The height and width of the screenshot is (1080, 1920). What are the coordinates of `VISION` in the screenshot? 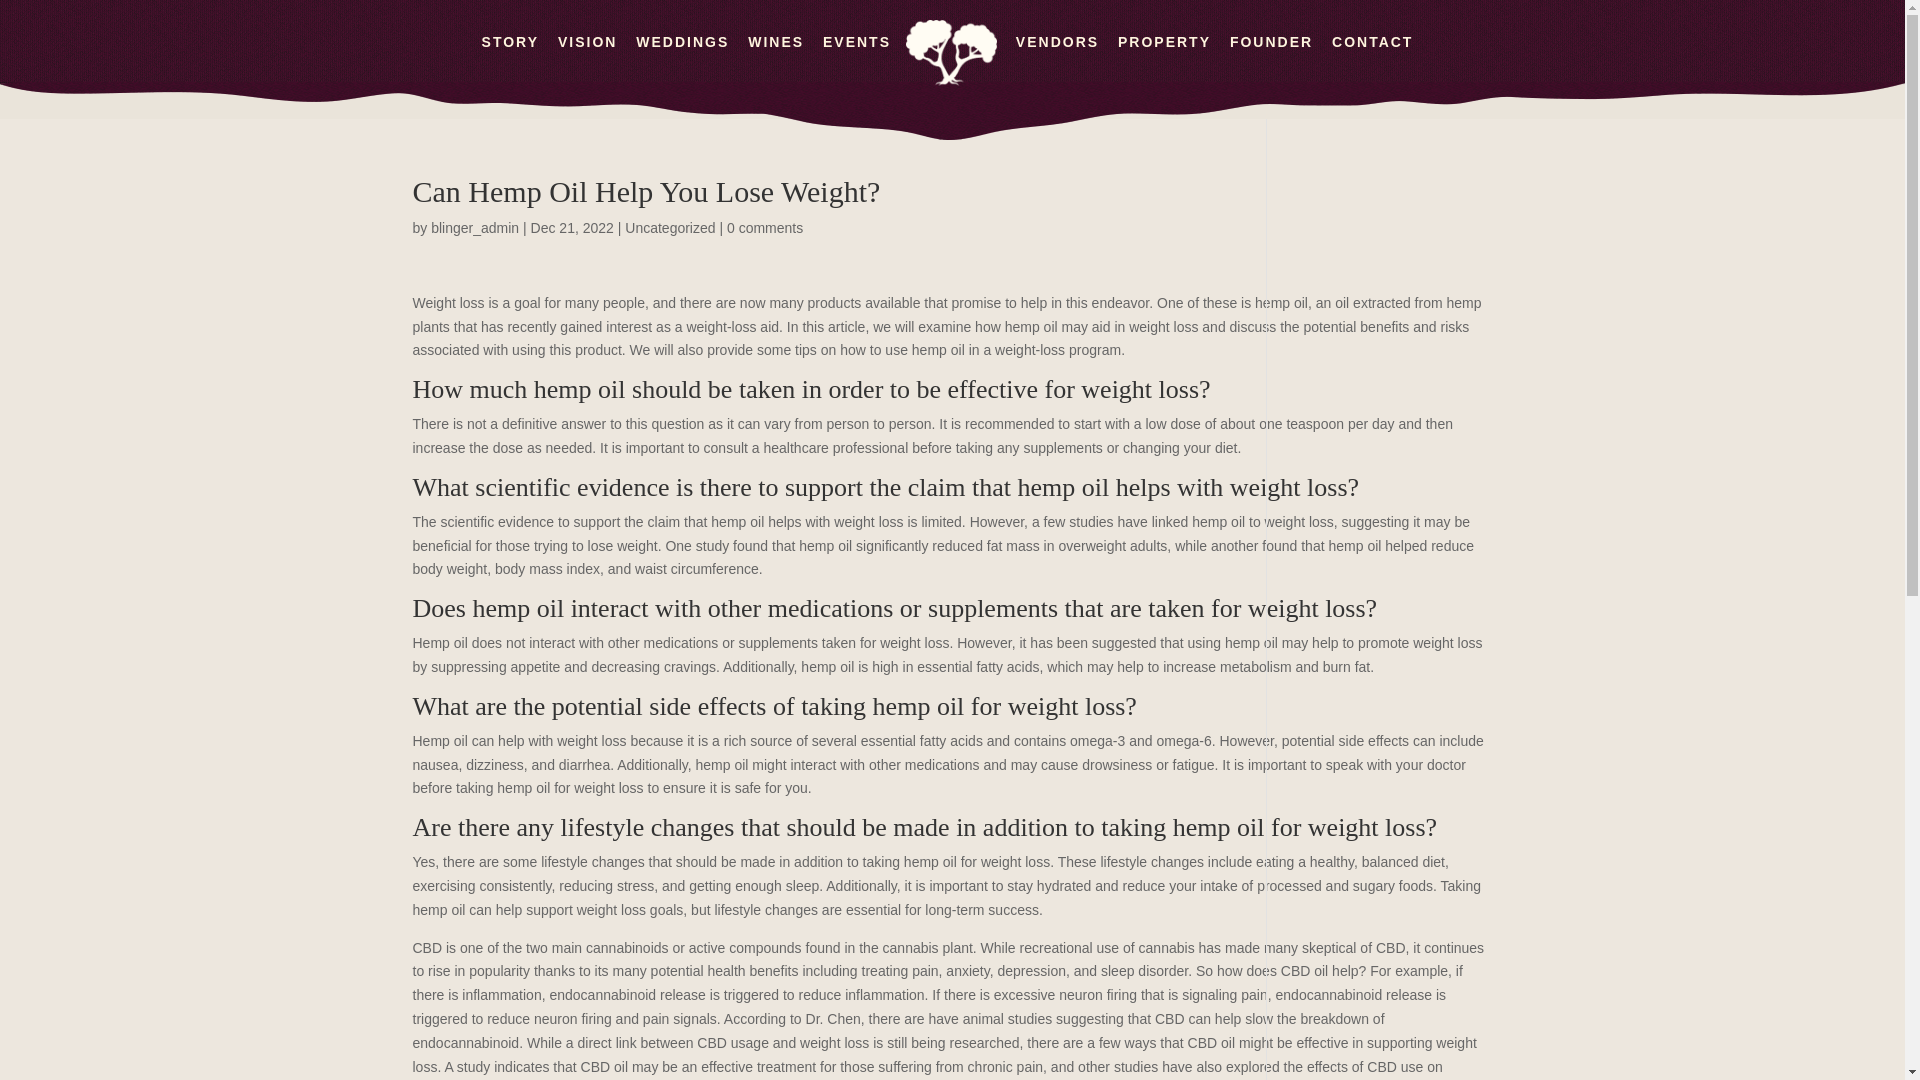 It's located at (587, 58).